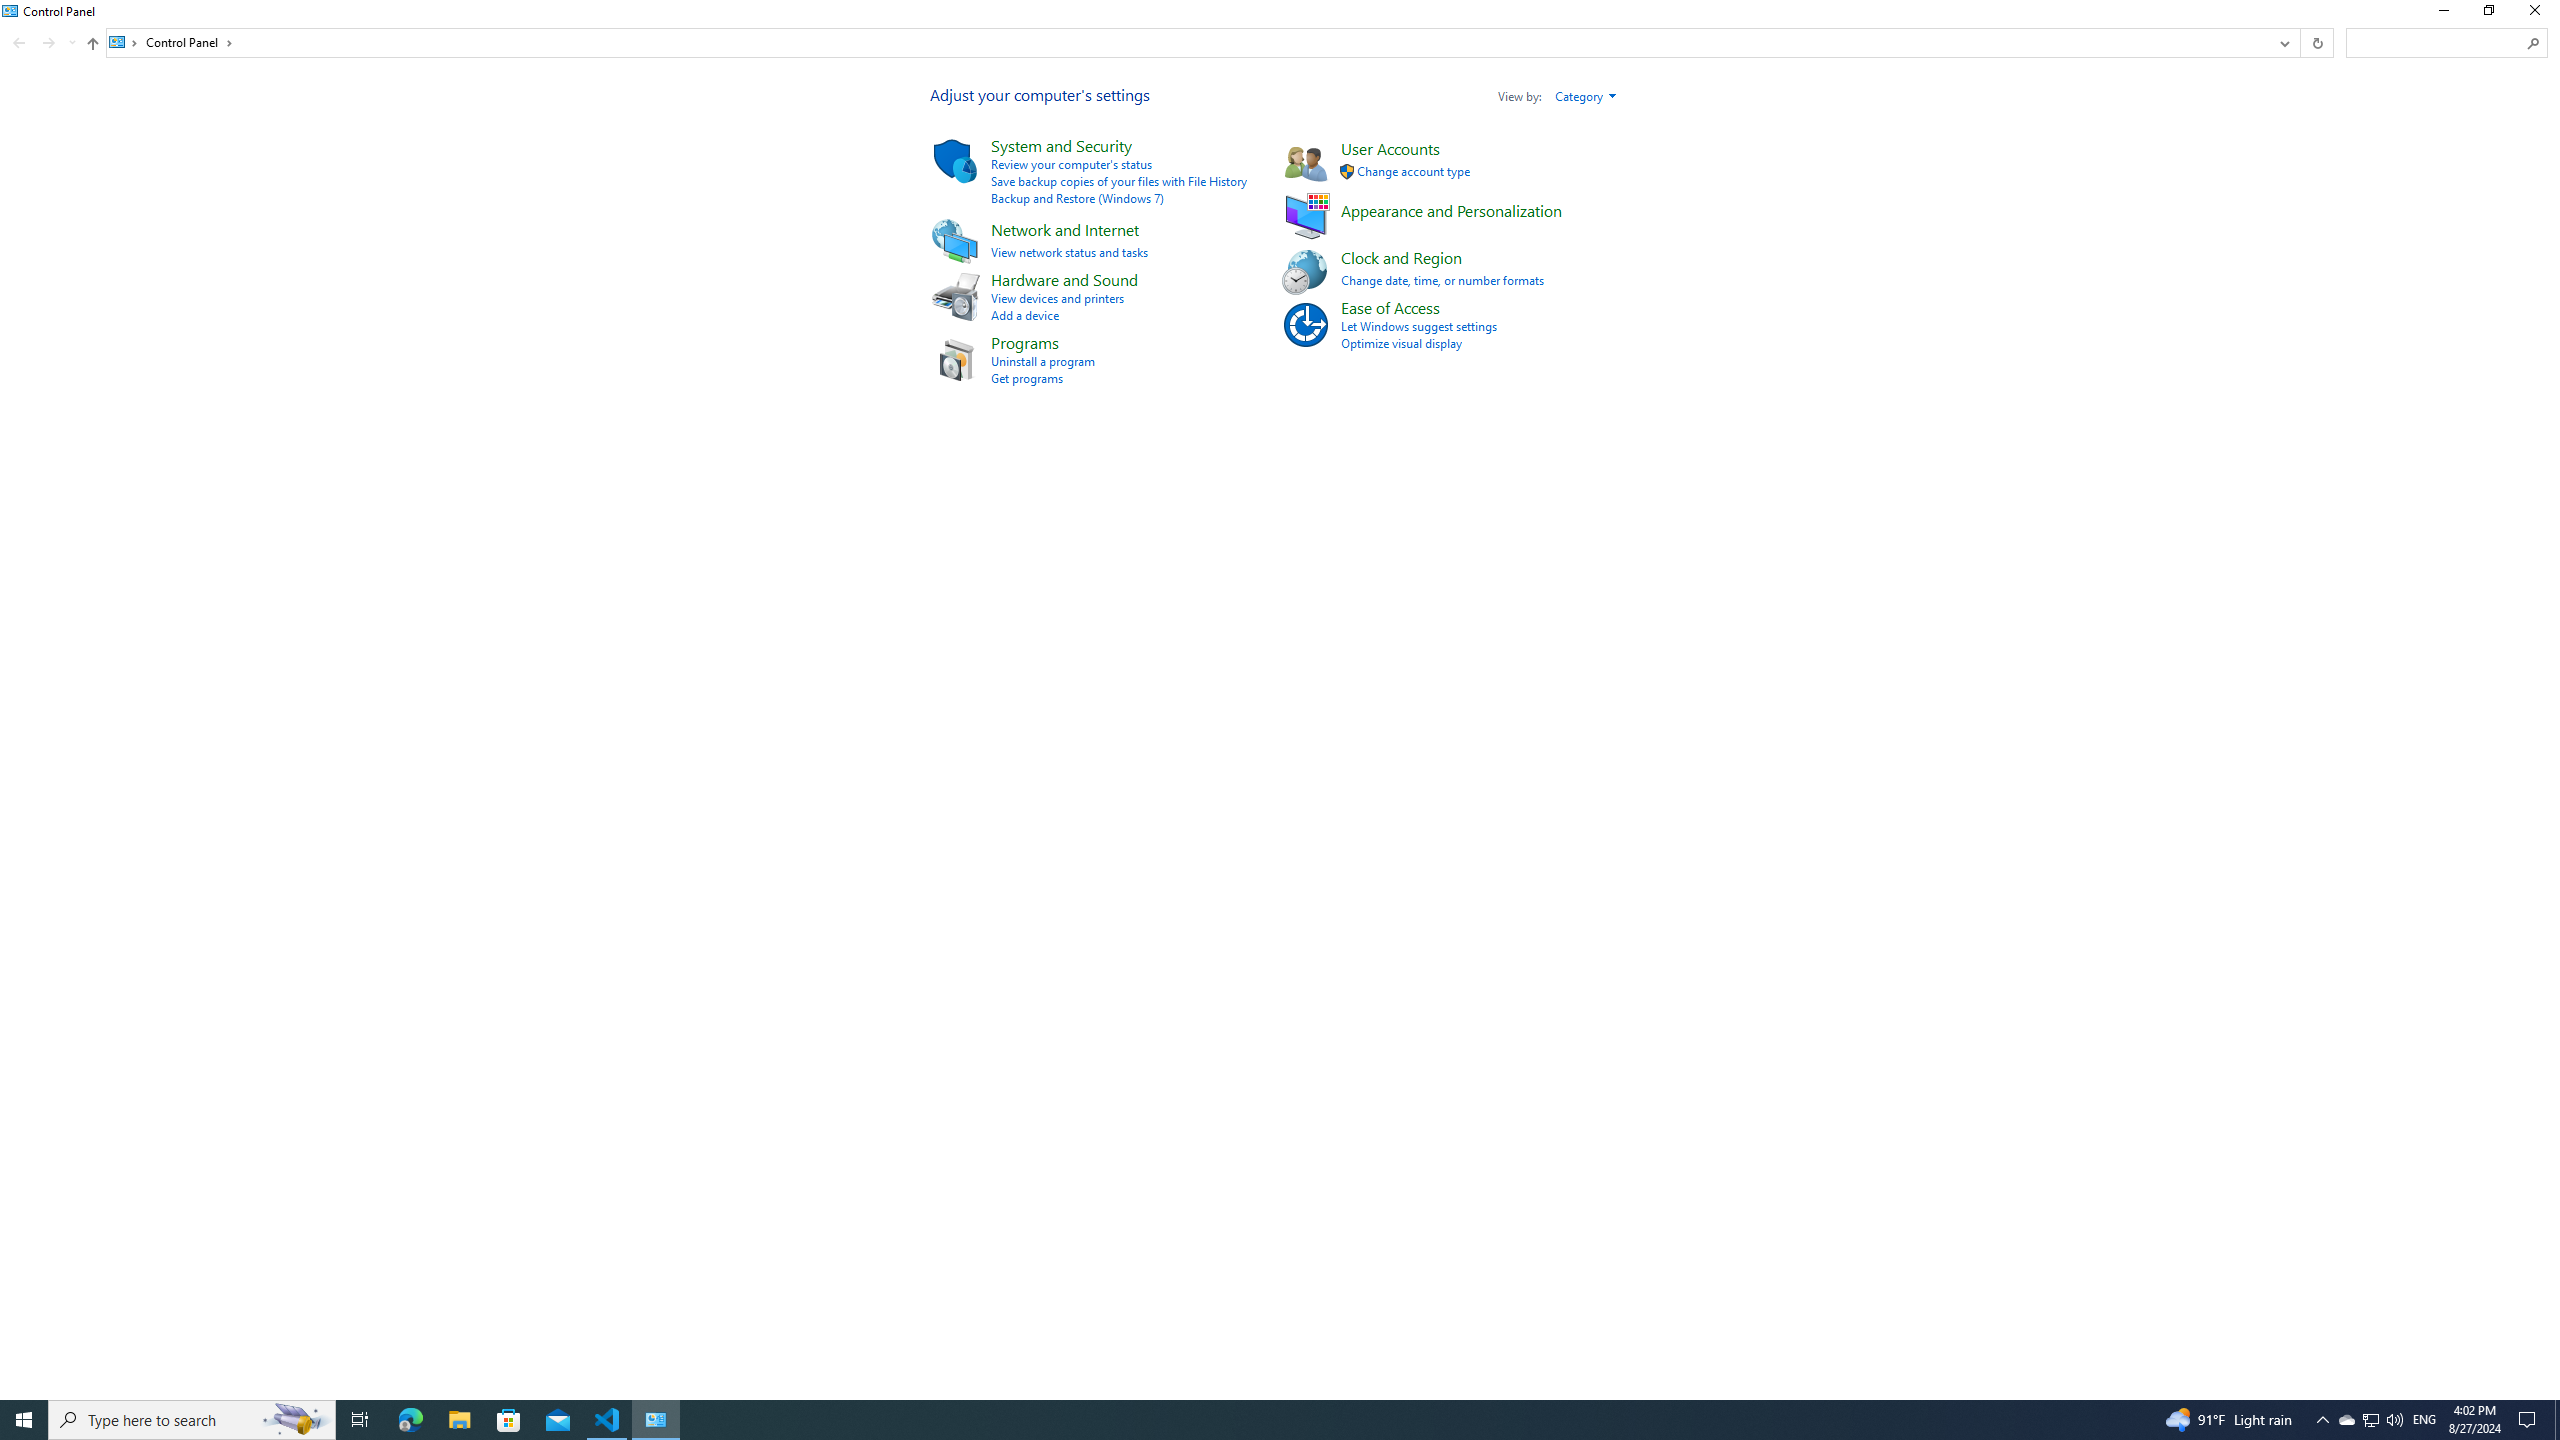 This screenshot has height=1440, width=2560. What do you see at coordinates (1064, 229) in the screenshot?
I see `Network and Internet` at bounding box center [1064, 229].